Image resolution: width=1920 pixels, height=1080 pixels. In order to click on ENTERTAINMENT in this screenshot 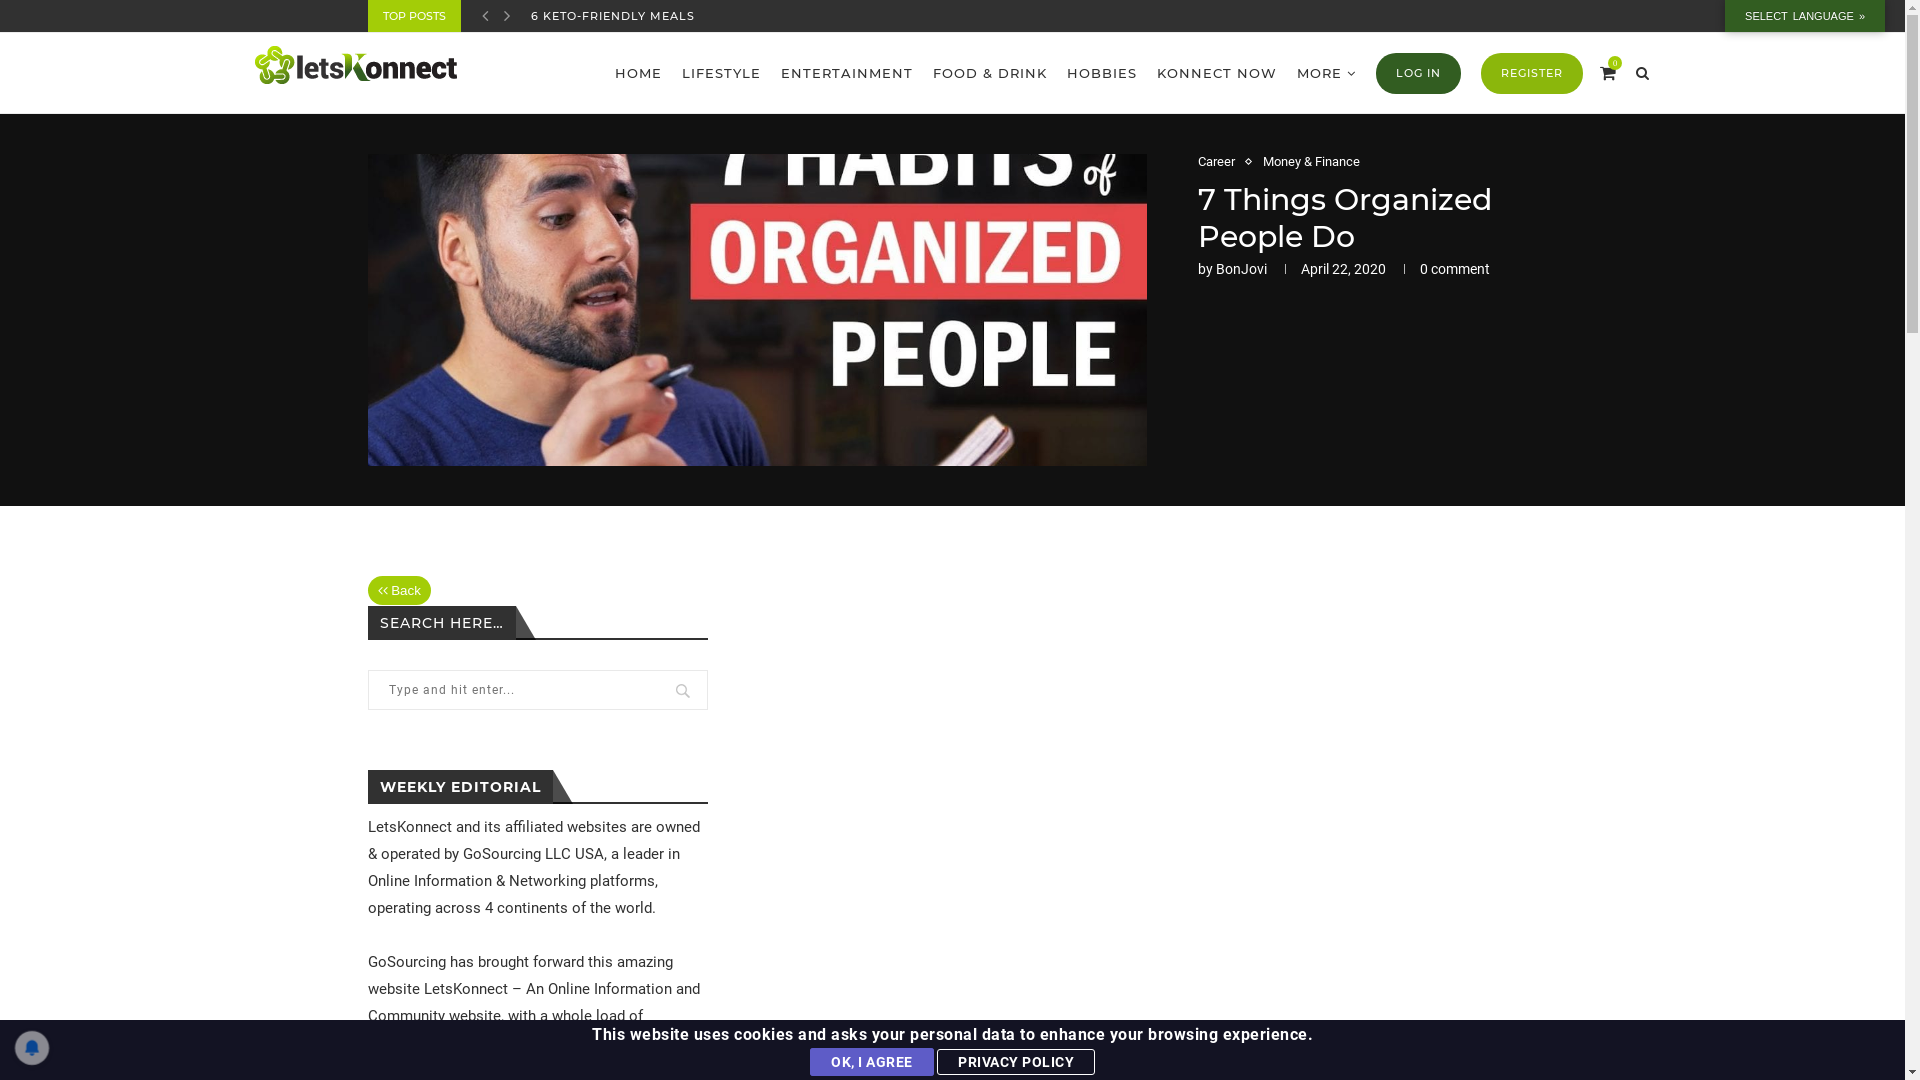, I will do `click(846, 73)`.